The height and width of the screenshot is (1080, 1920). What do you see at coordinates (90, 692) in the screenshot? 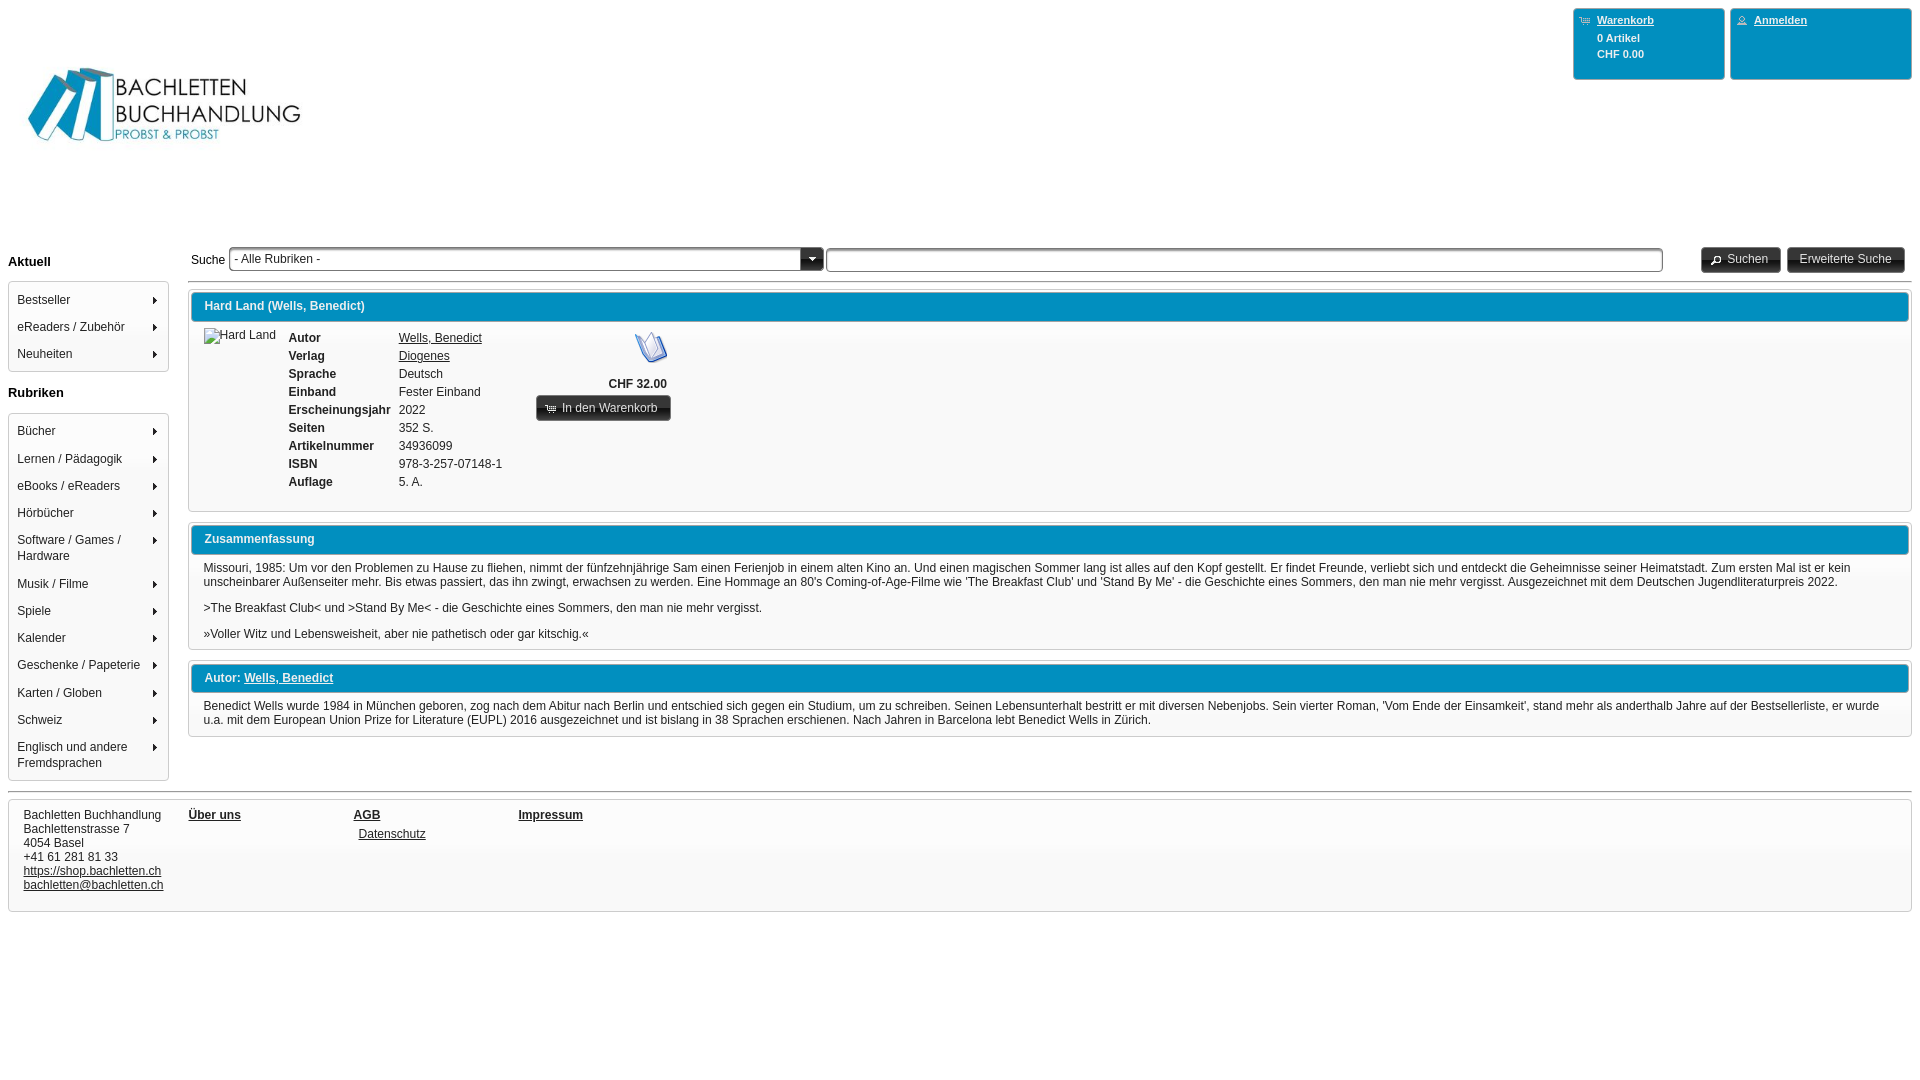
I see `Karten / Globen` at bounding box center [90, 692].